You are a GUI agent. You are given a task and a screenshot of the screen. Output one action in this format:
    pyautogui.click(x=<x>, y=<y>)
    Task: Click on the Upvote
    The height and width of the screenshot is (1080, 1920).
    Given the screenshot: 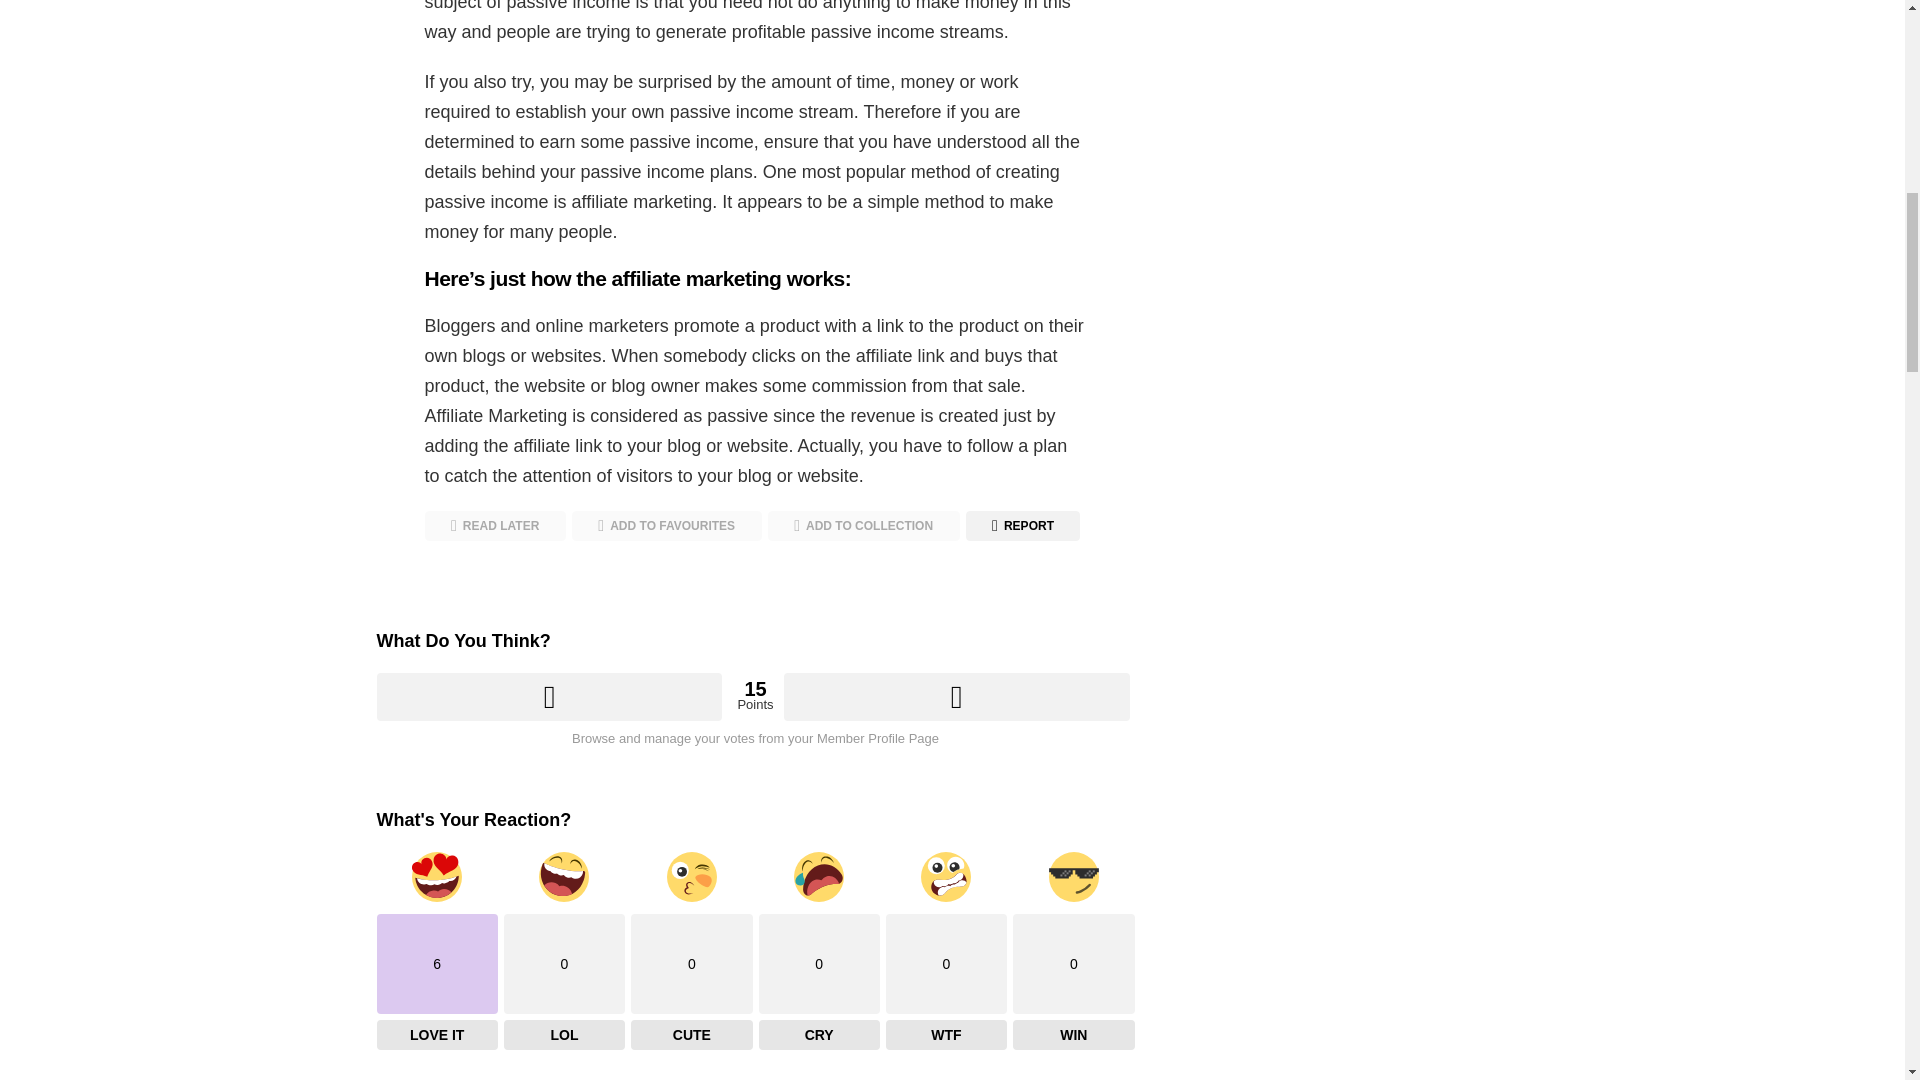 What is the action you would take?
    pyautogui.click(x=548, y=696)
    